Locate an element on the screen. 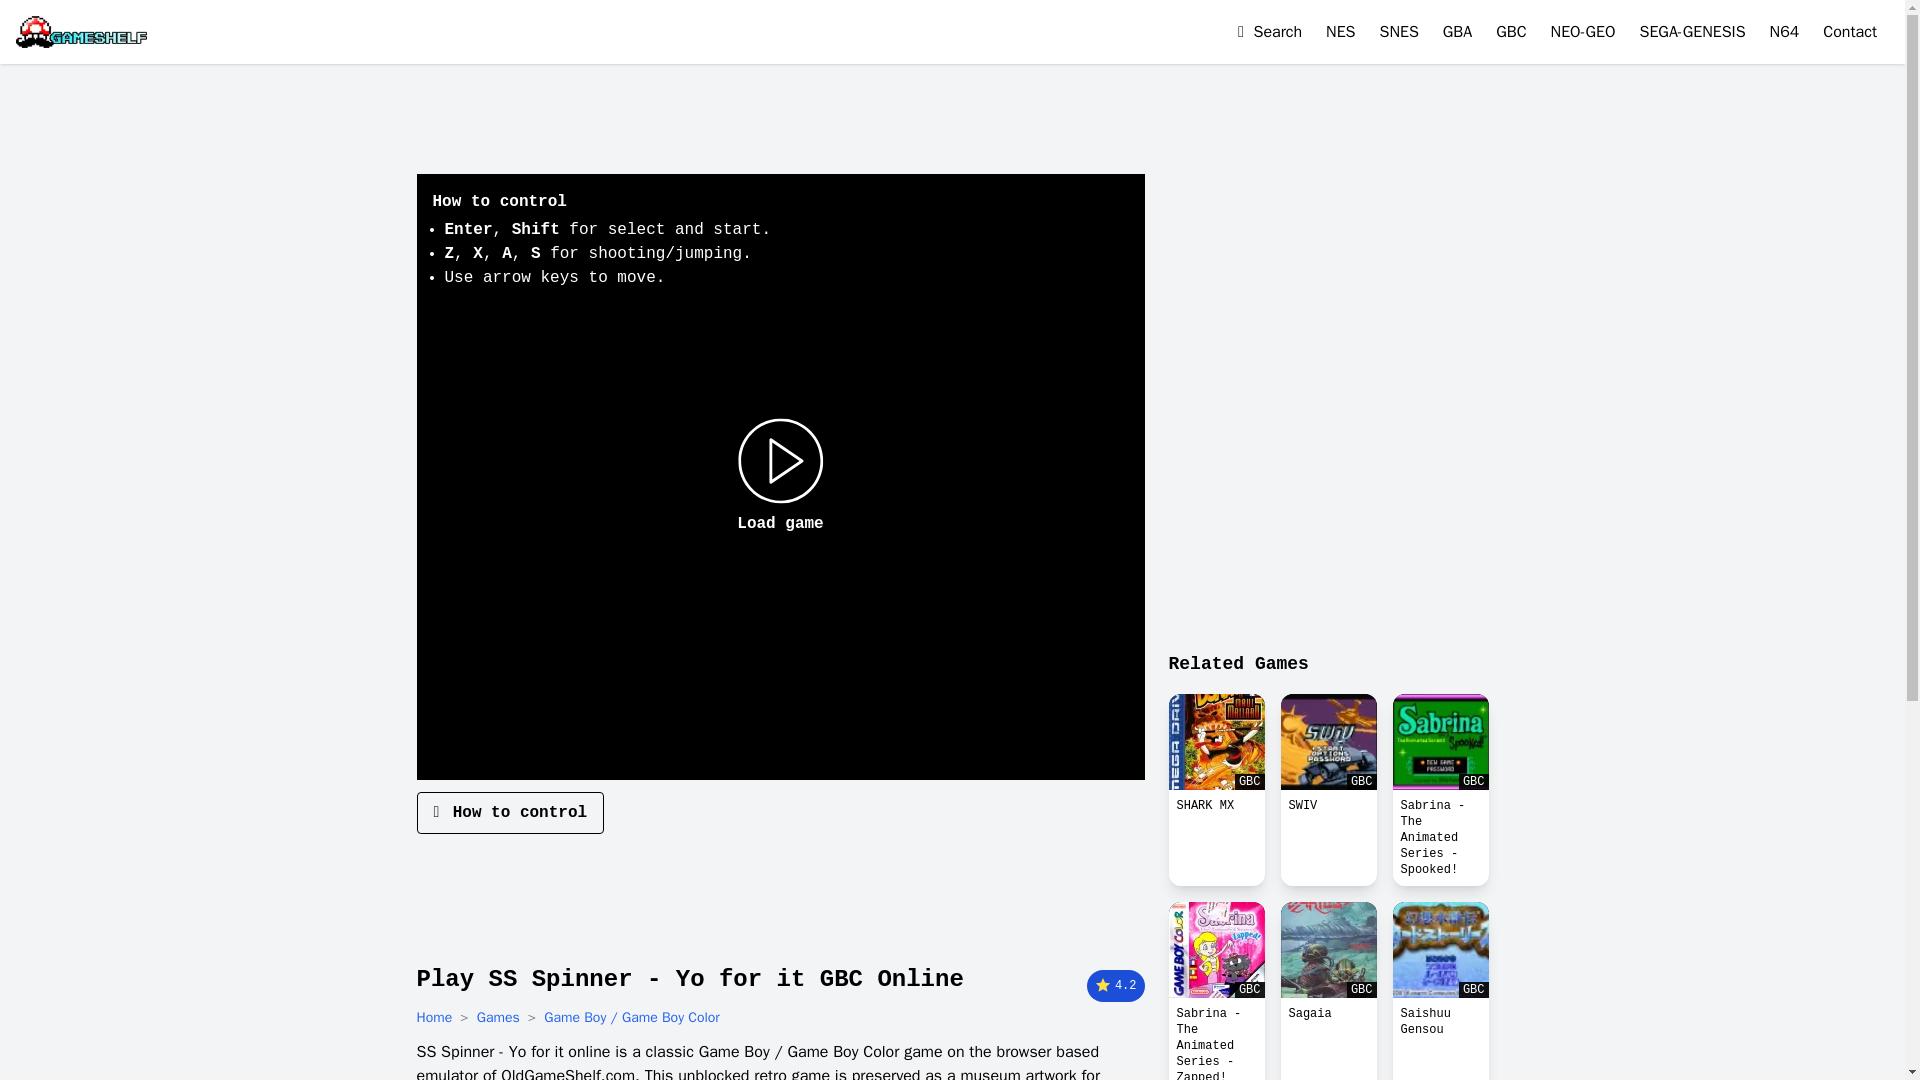 This screenshot has height=1080, width=1920. Homepage is located at coordinates (81, 32).